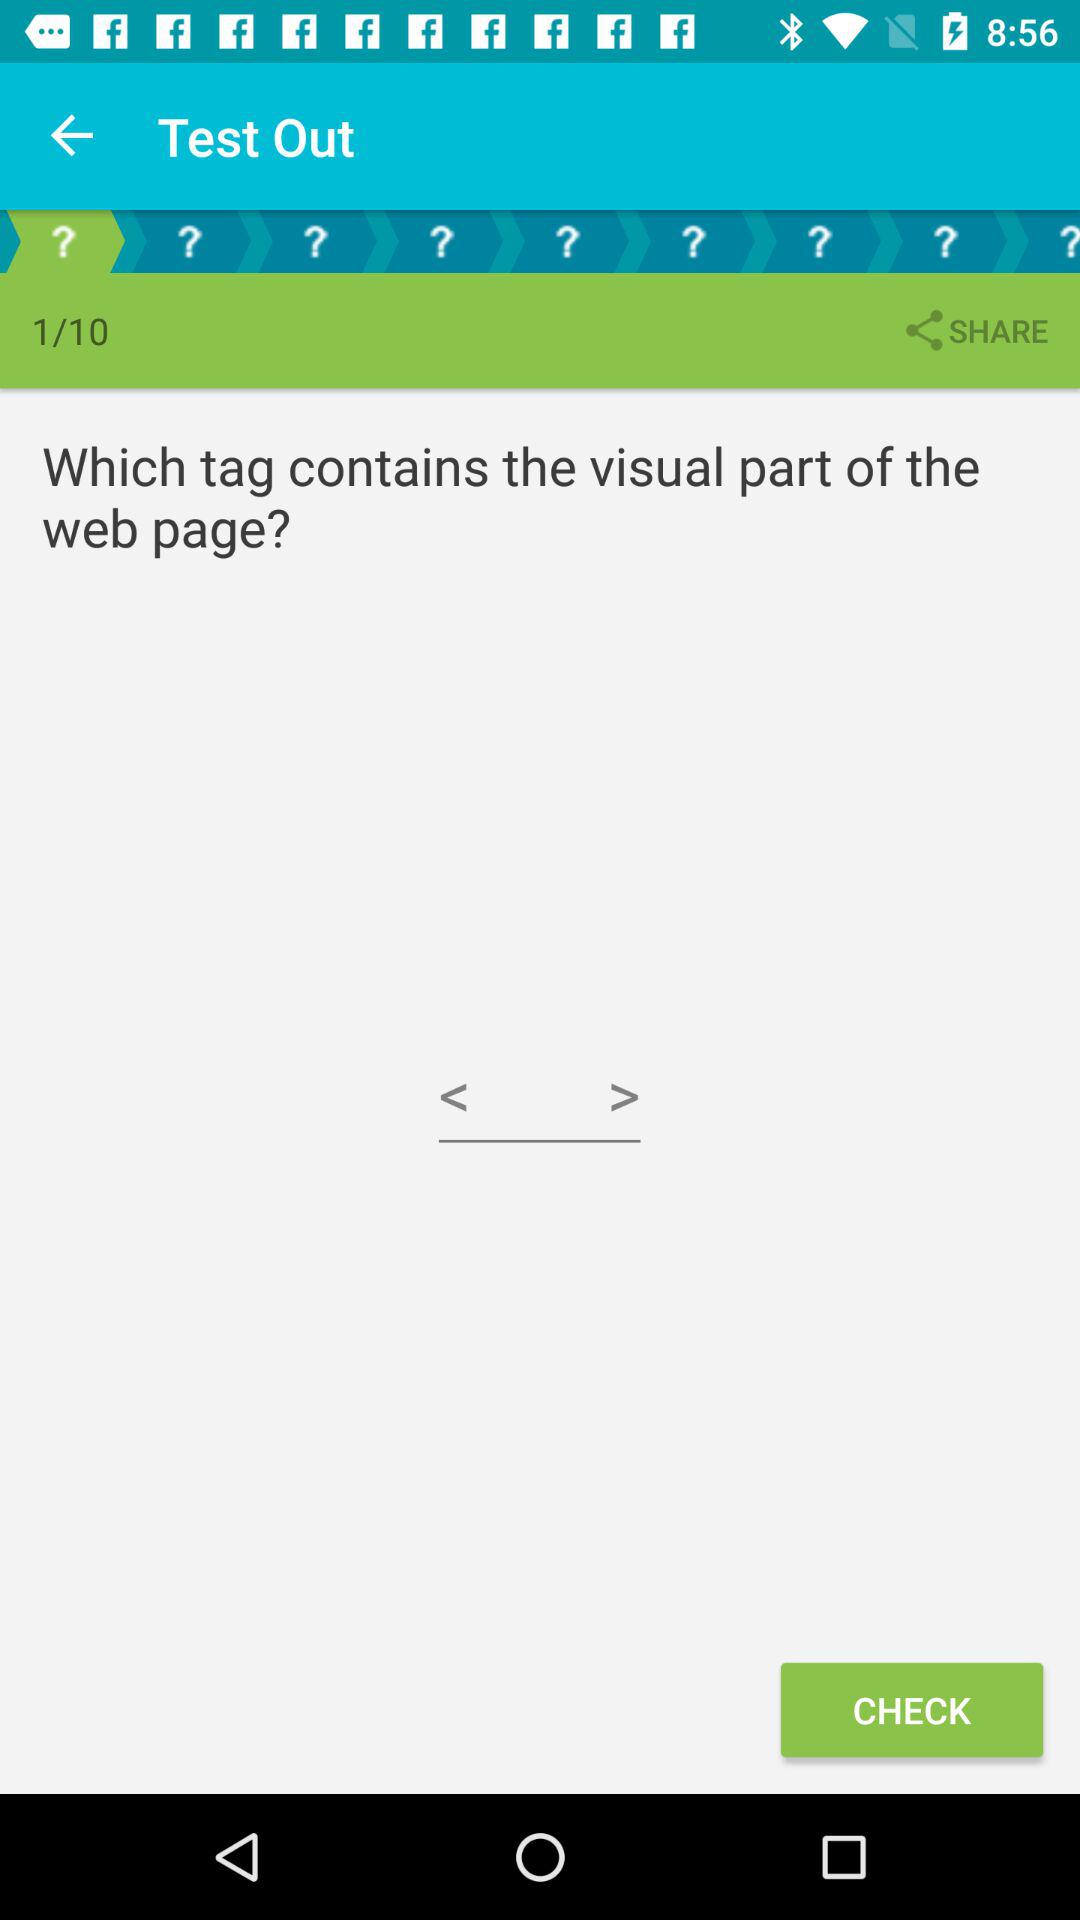 This screenshot has height=1920, width=1080. Describe the element at coordinates (540, 1094) in the screenshot. I see `press the icon at the center` at that location.